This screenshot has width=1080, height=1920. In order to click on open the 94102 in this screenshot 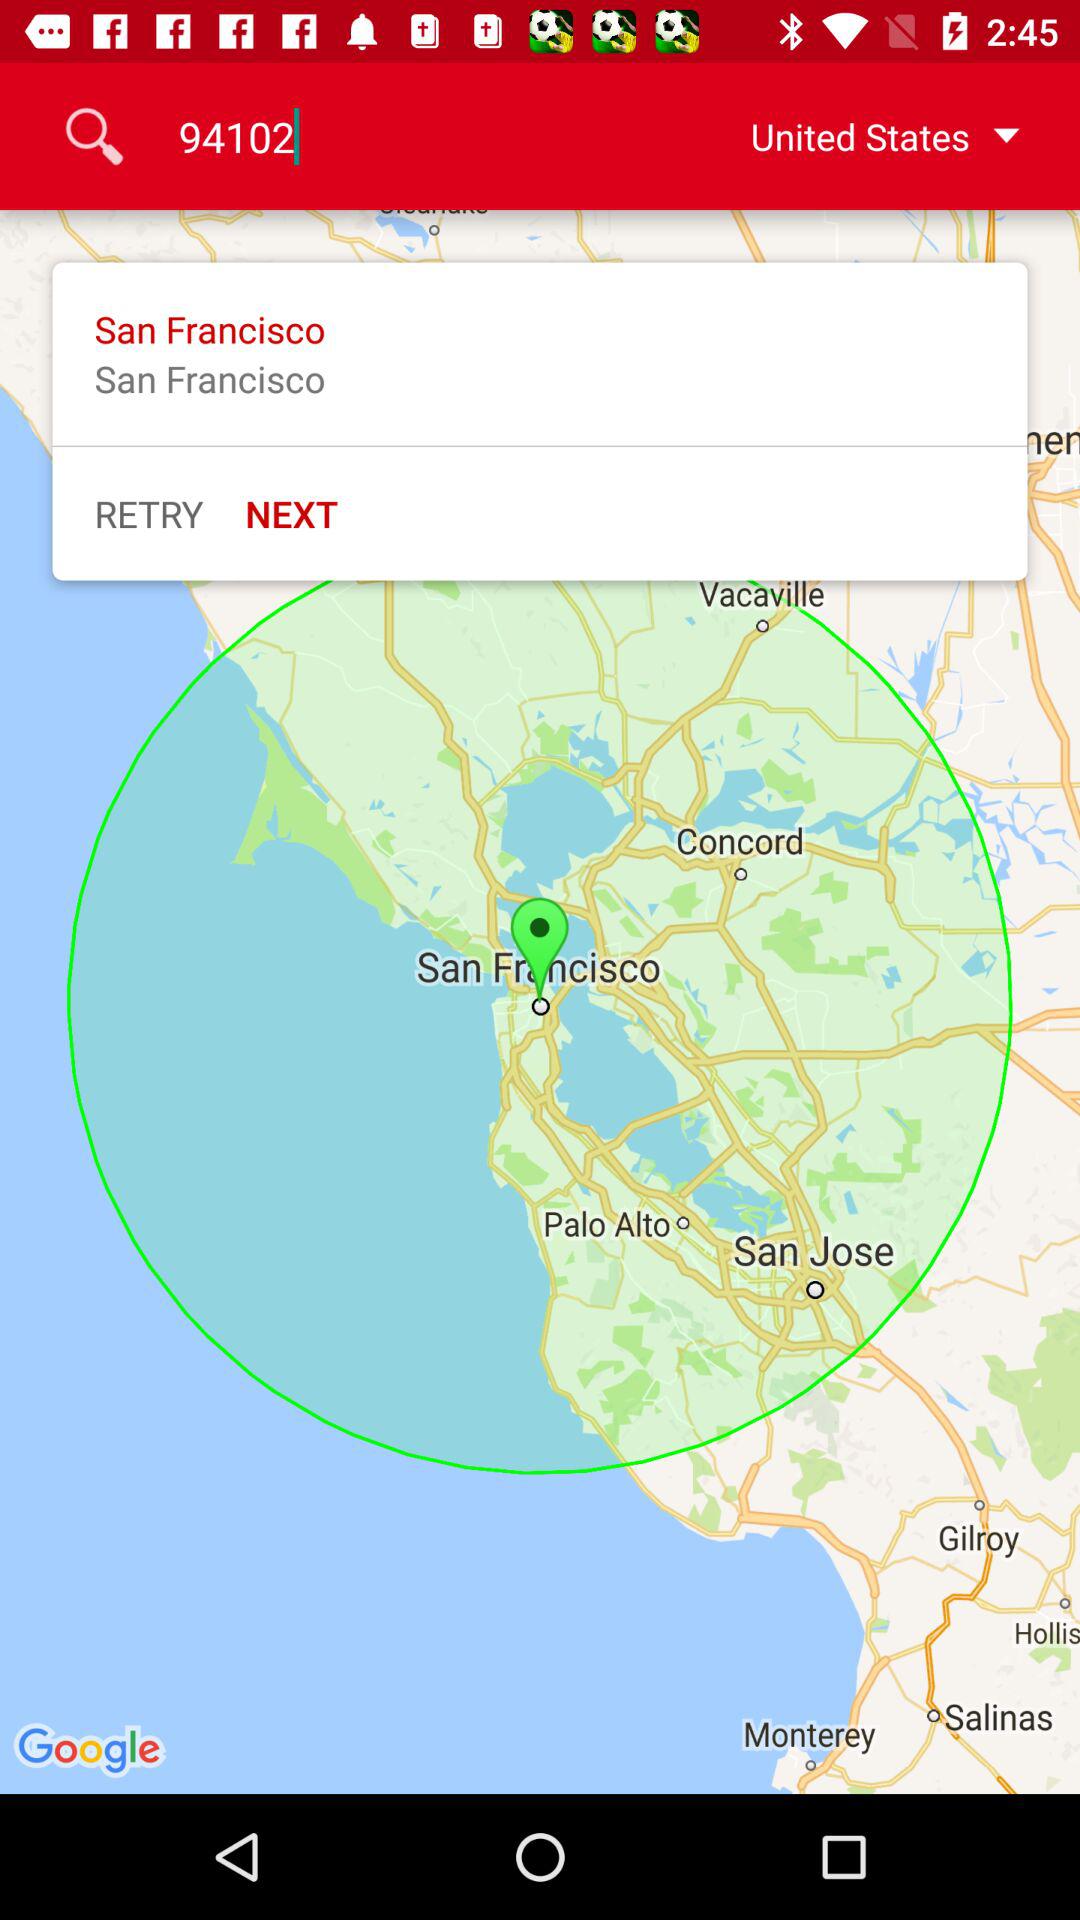, I will do `click(407, 136)`.